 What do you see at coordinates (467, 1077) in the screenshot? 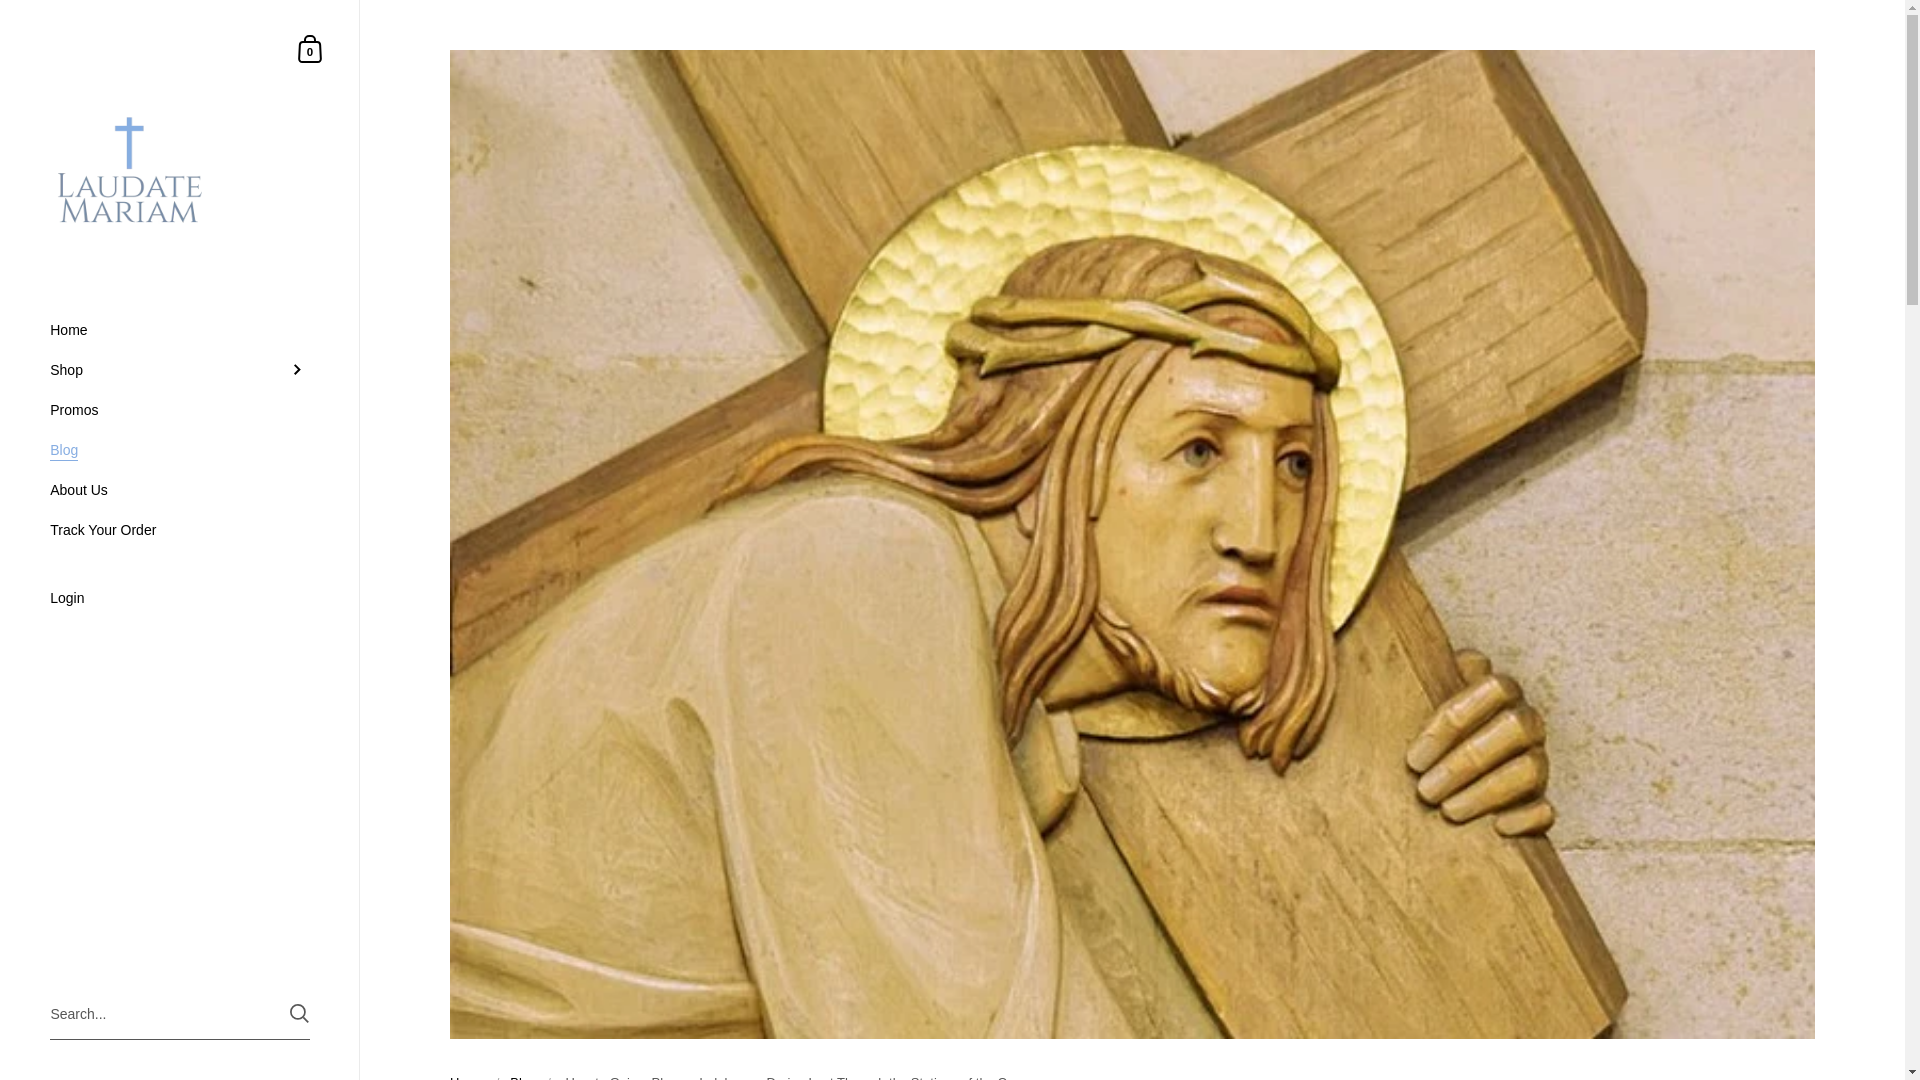
I see `Home` at bounding box center [467, 1077].